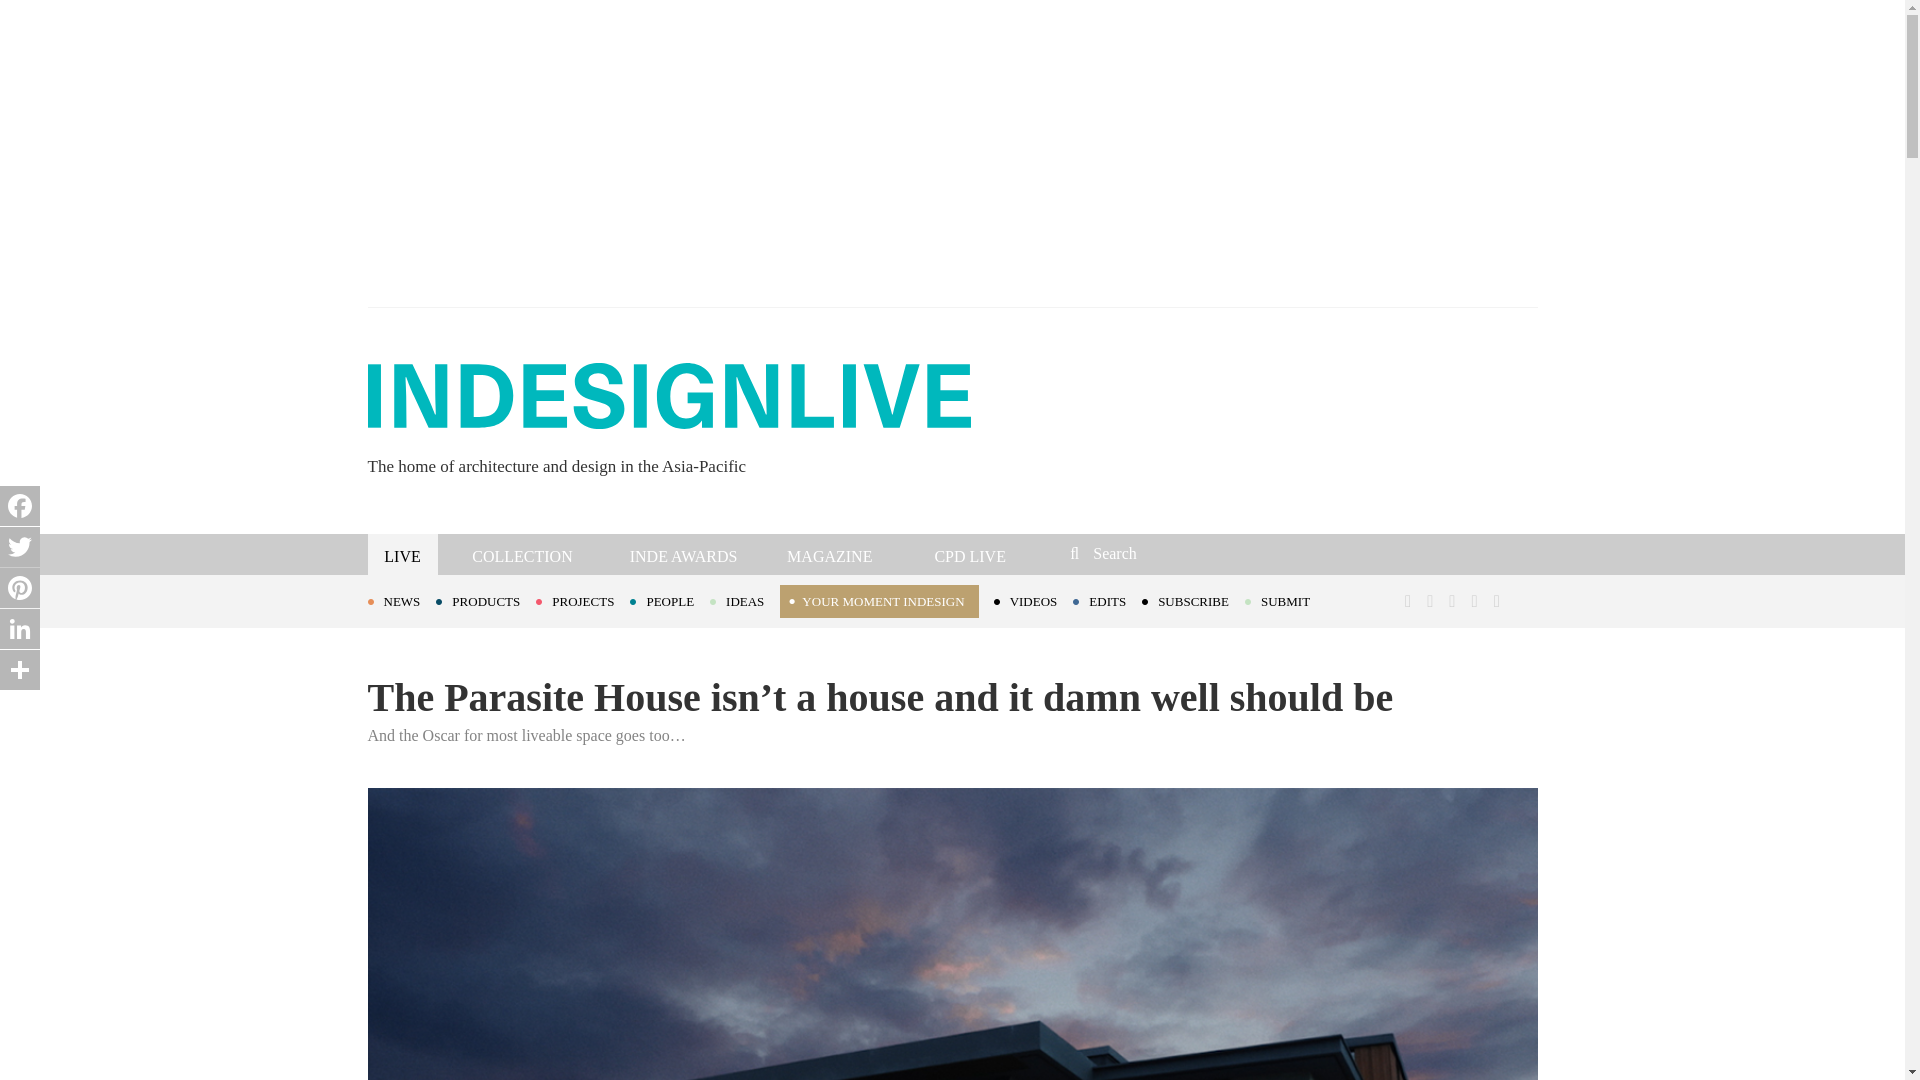 The height and width of the screenshot is (1080, 1920). I want to click on SUBSCRIBE, so click(1193, 600).